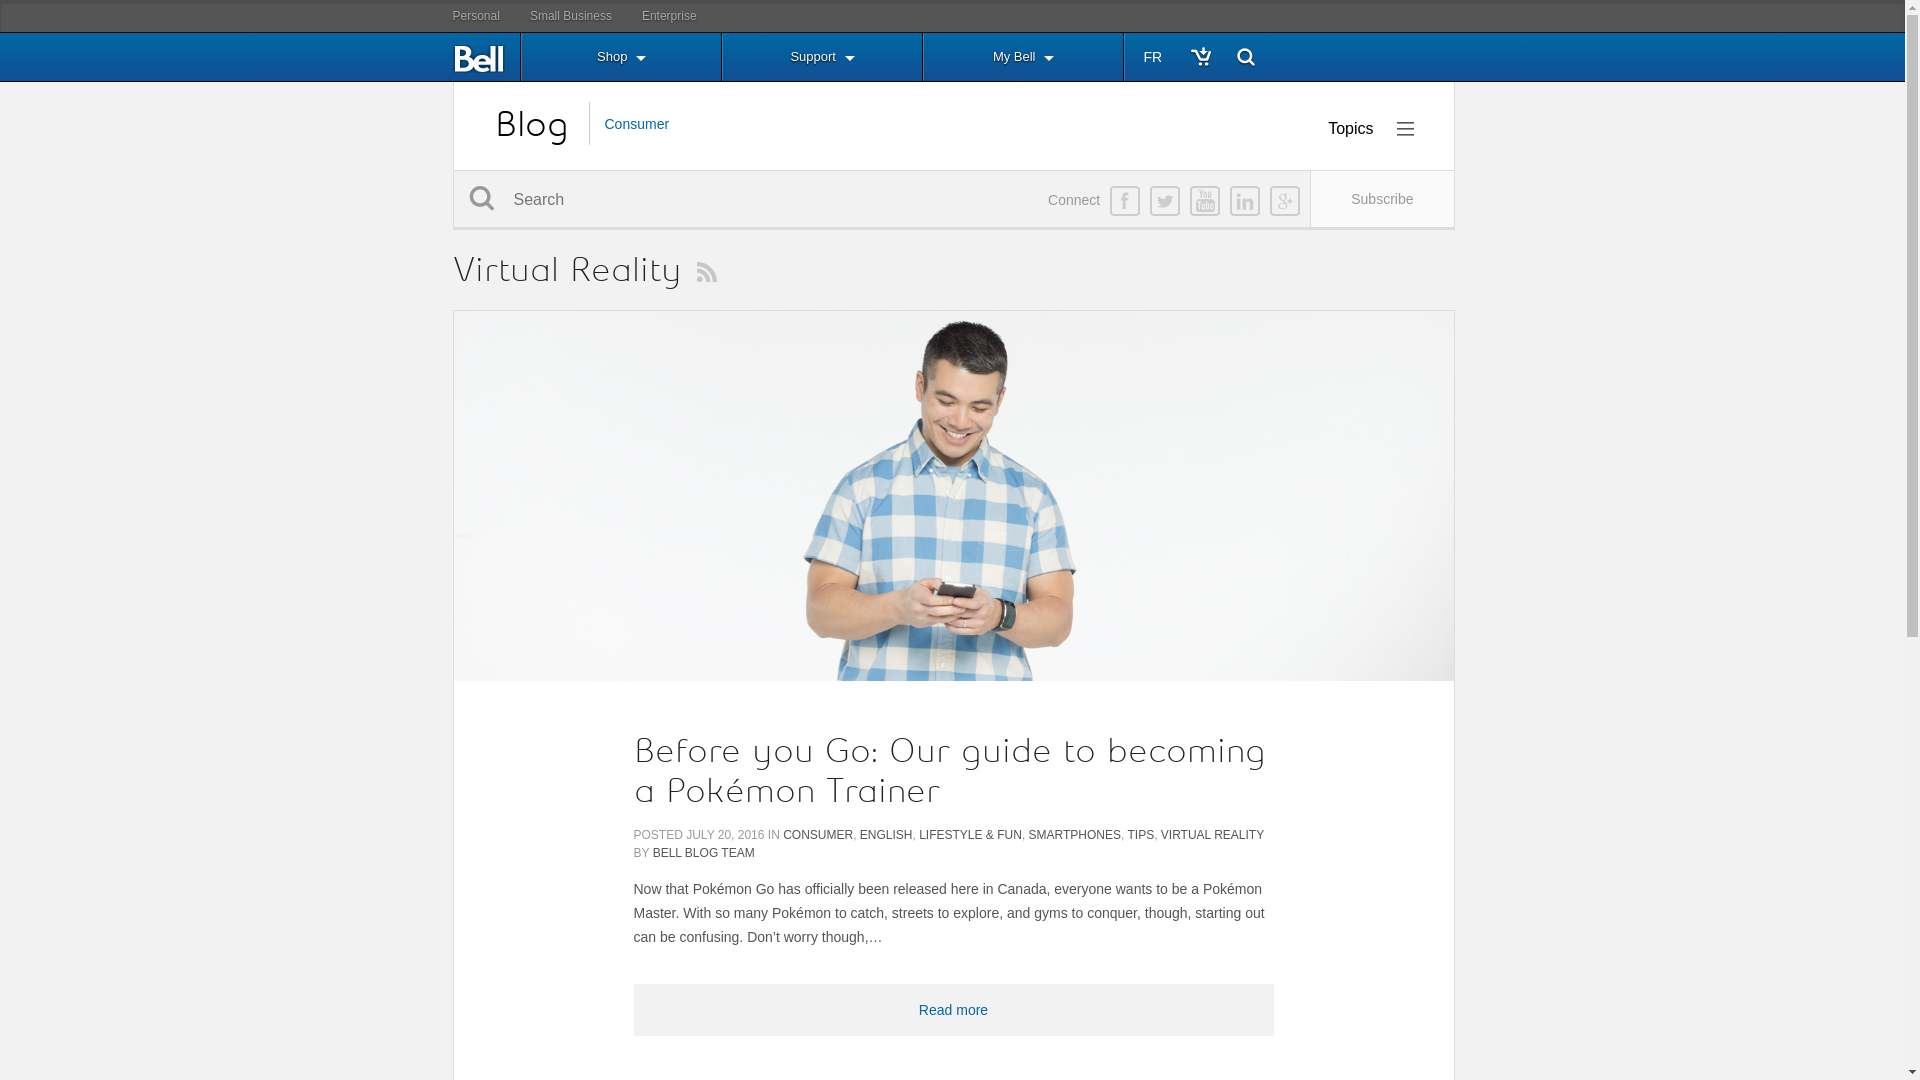 The height and width of the screenshot is (1080, 1920). Describe the element at coordinates (1023, 57) in the screenshot. I see `My Bell` at that location.